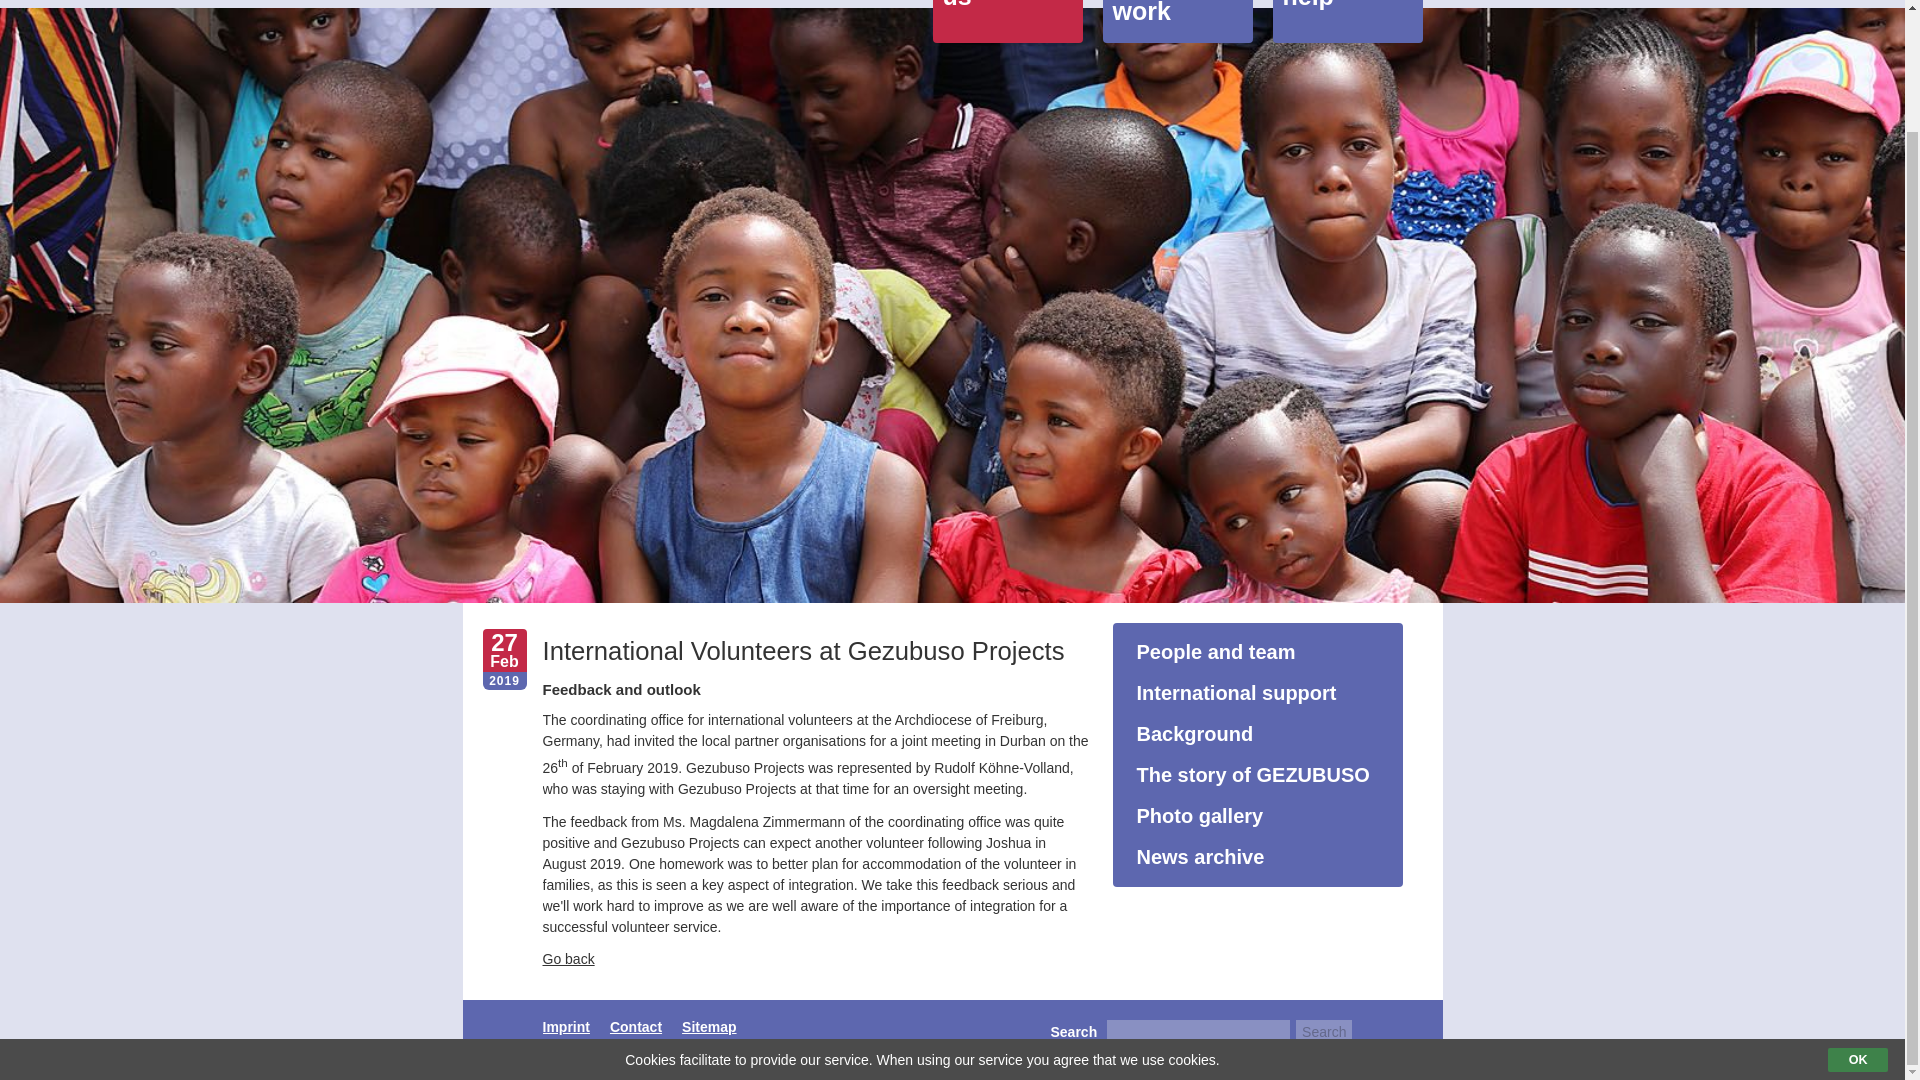 The image size is (1920, 1080). Describe the element at coordinates (1346, 22) in the screenshot. I see `How to help` at that location.